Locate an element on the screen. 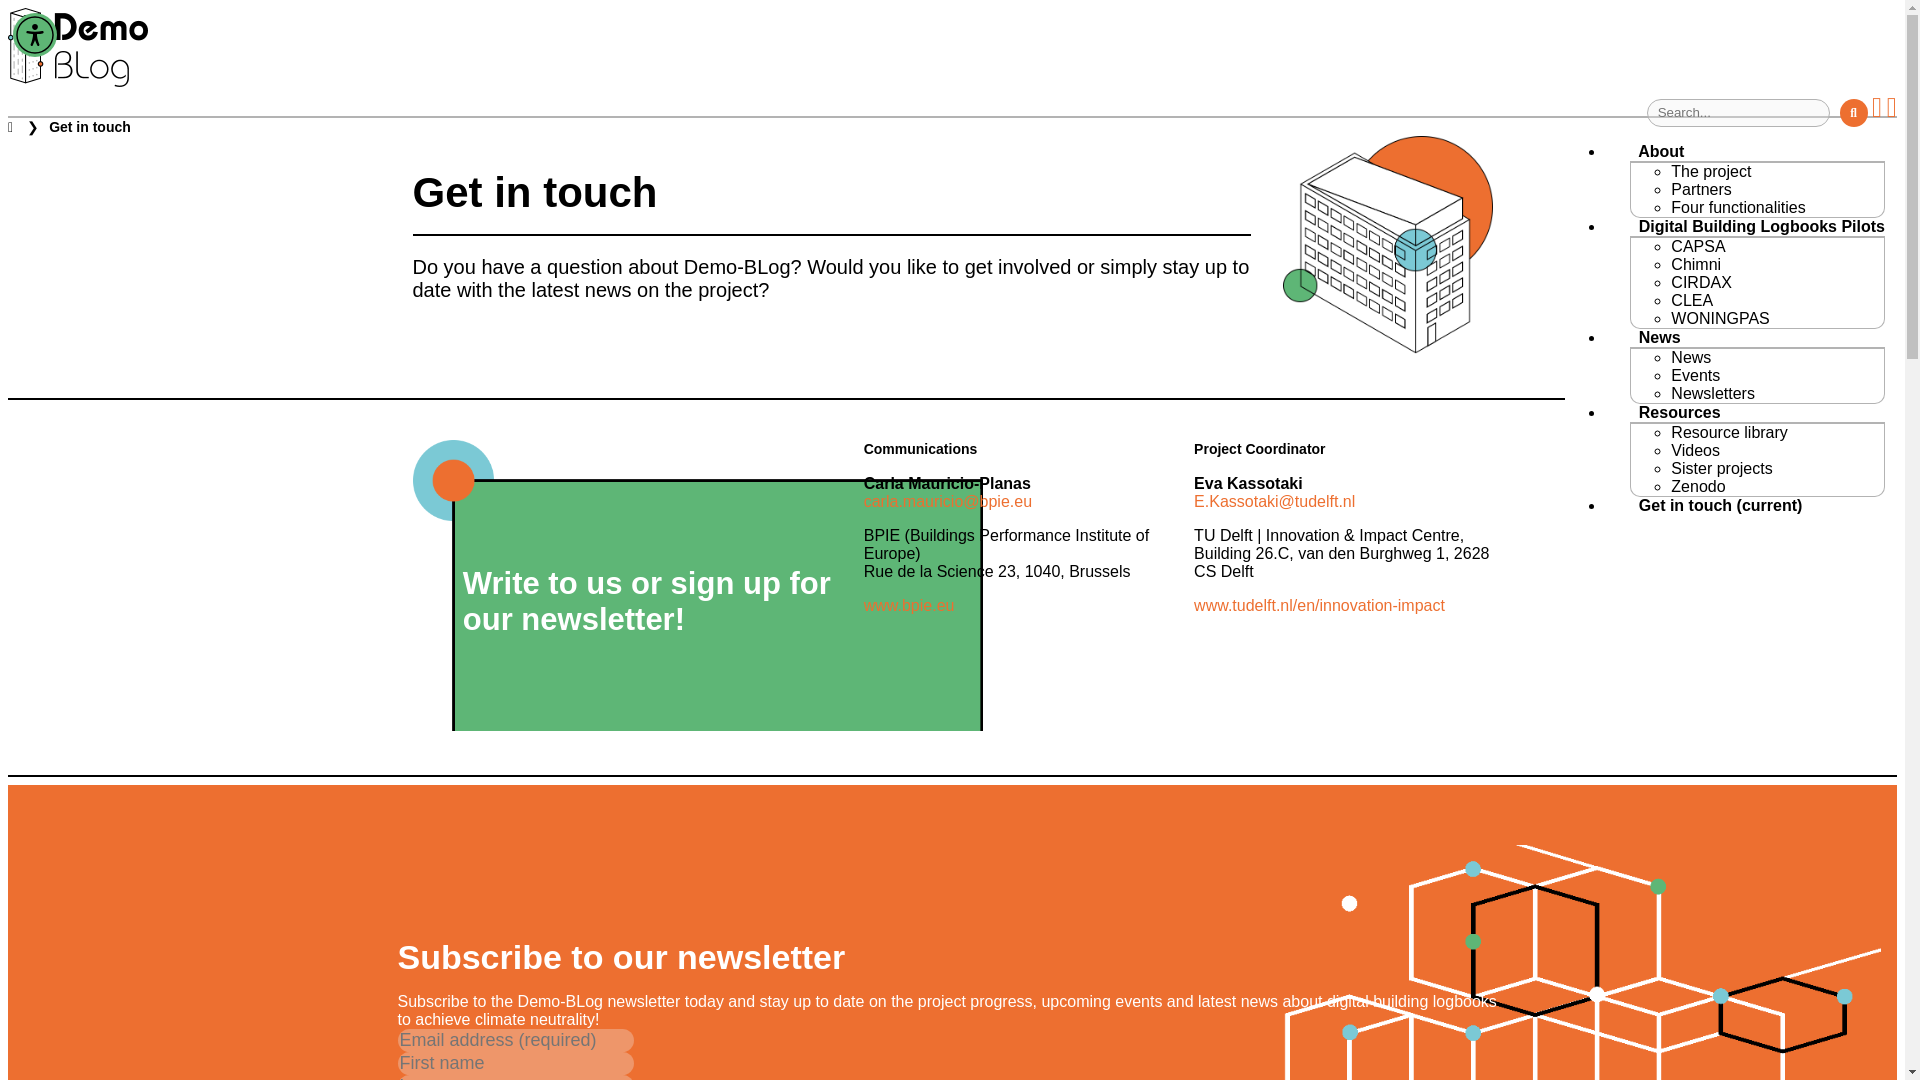 Image resolution: width=1920 pixels, height=1080 pixels. Partners is located at coordinates (1700, 188).